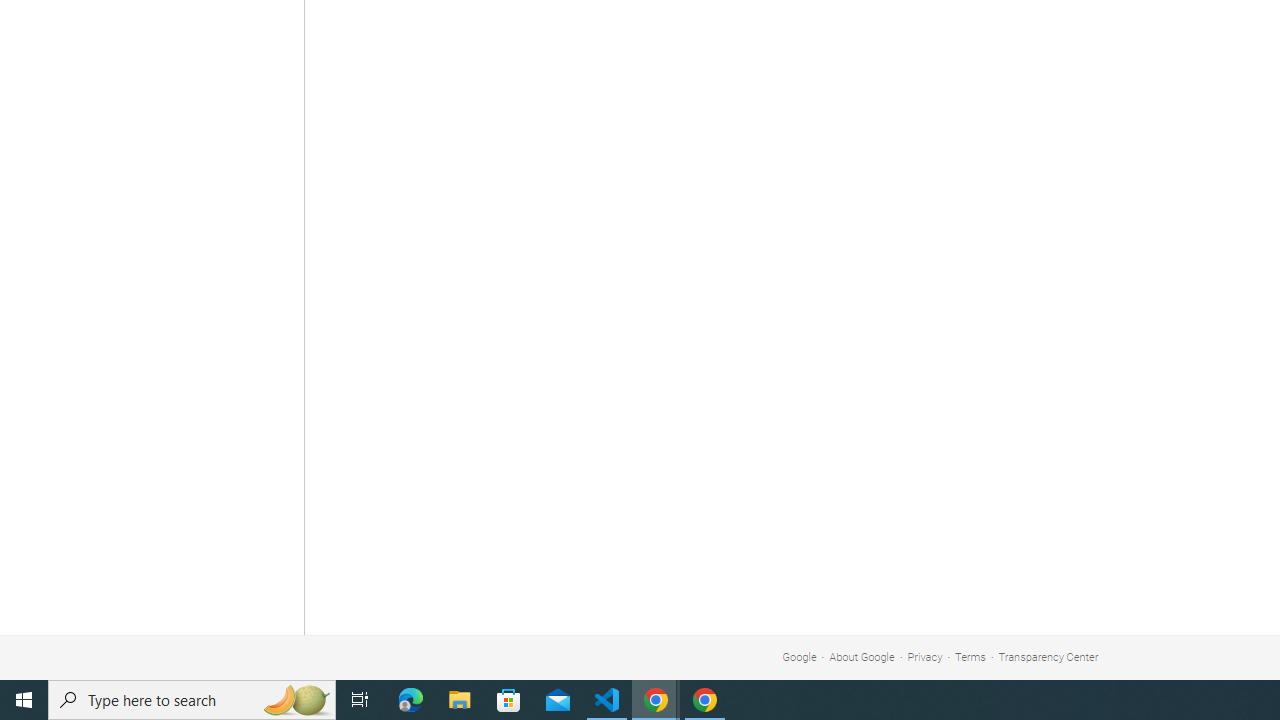  Describe the element at coordinates (862, 656) in the screenshot. I see `About Google` at that location.